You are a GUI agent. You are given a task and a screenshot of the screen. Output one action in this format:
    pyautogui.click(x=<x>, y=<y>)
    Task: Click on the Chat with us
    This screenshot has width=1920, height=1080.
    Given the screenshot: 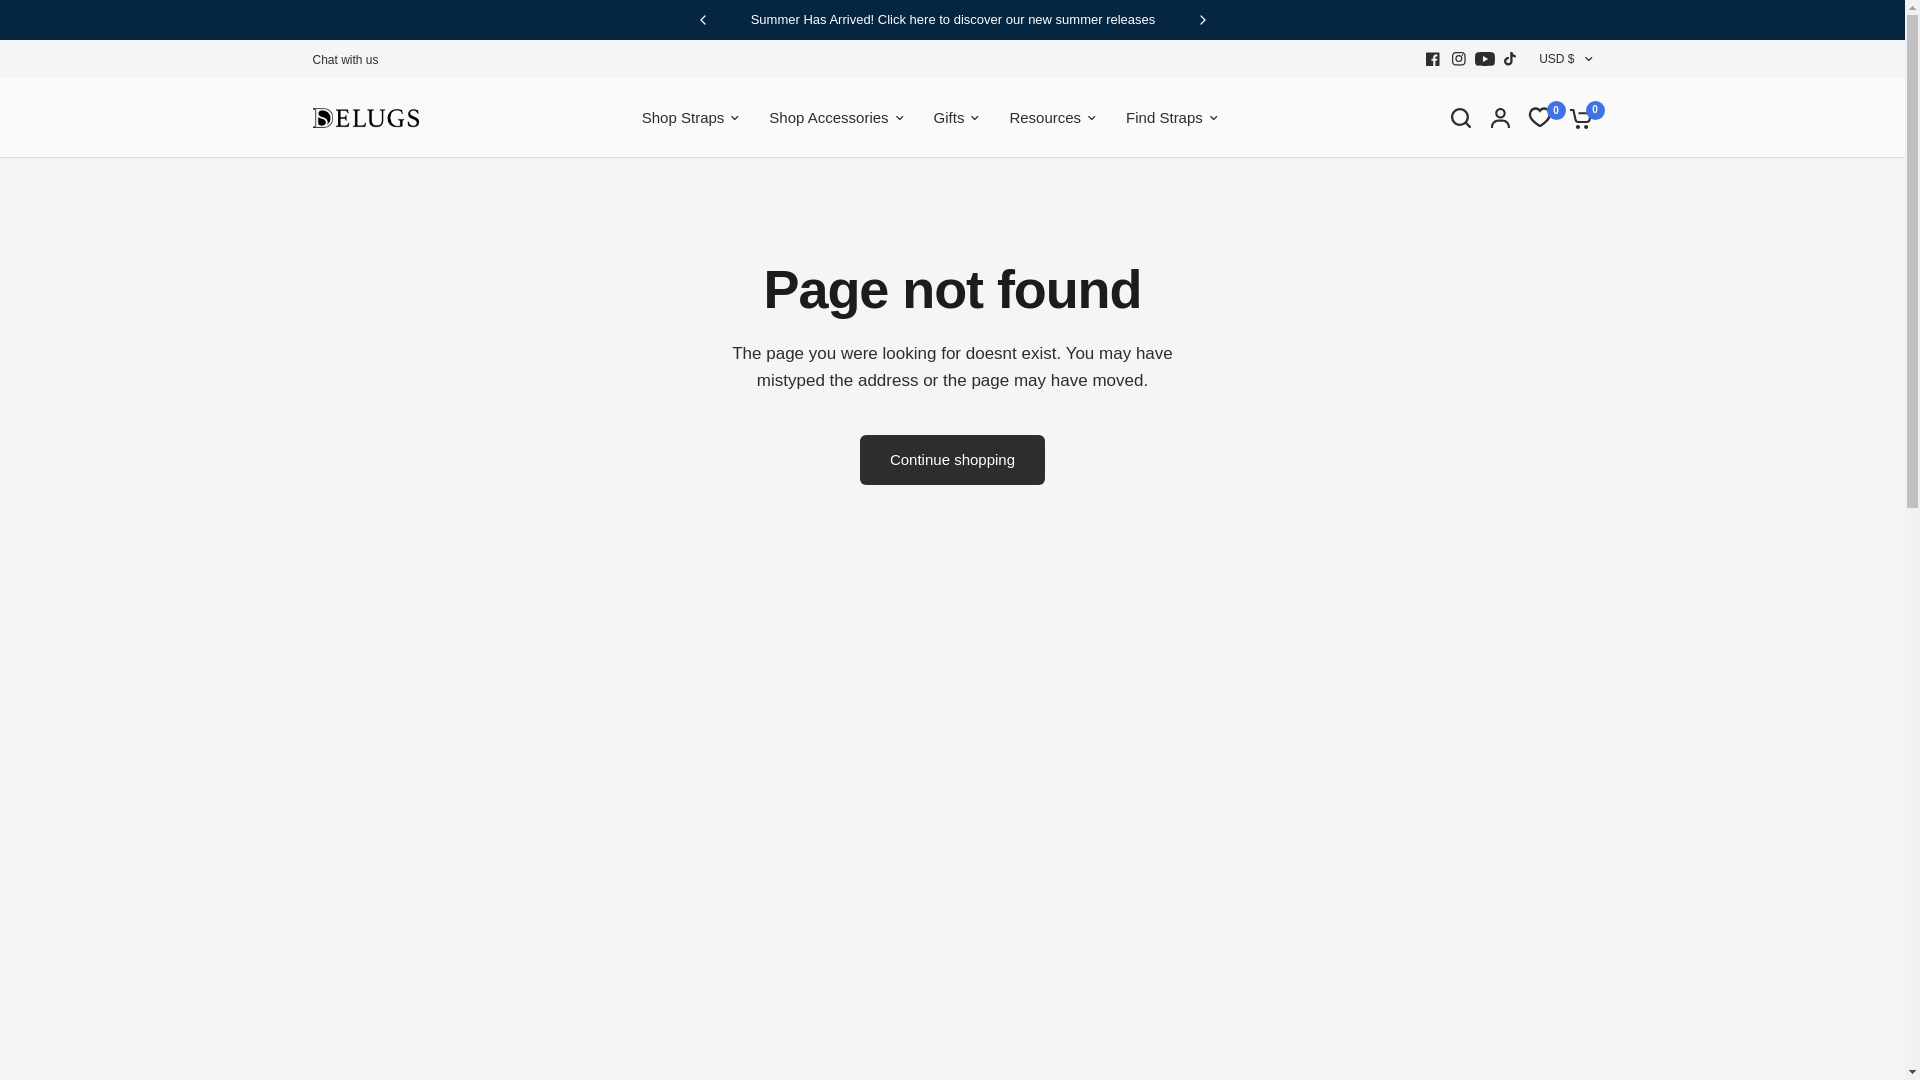 What is the action you would take?
    pyautogui.click(x=344, y=60)
    